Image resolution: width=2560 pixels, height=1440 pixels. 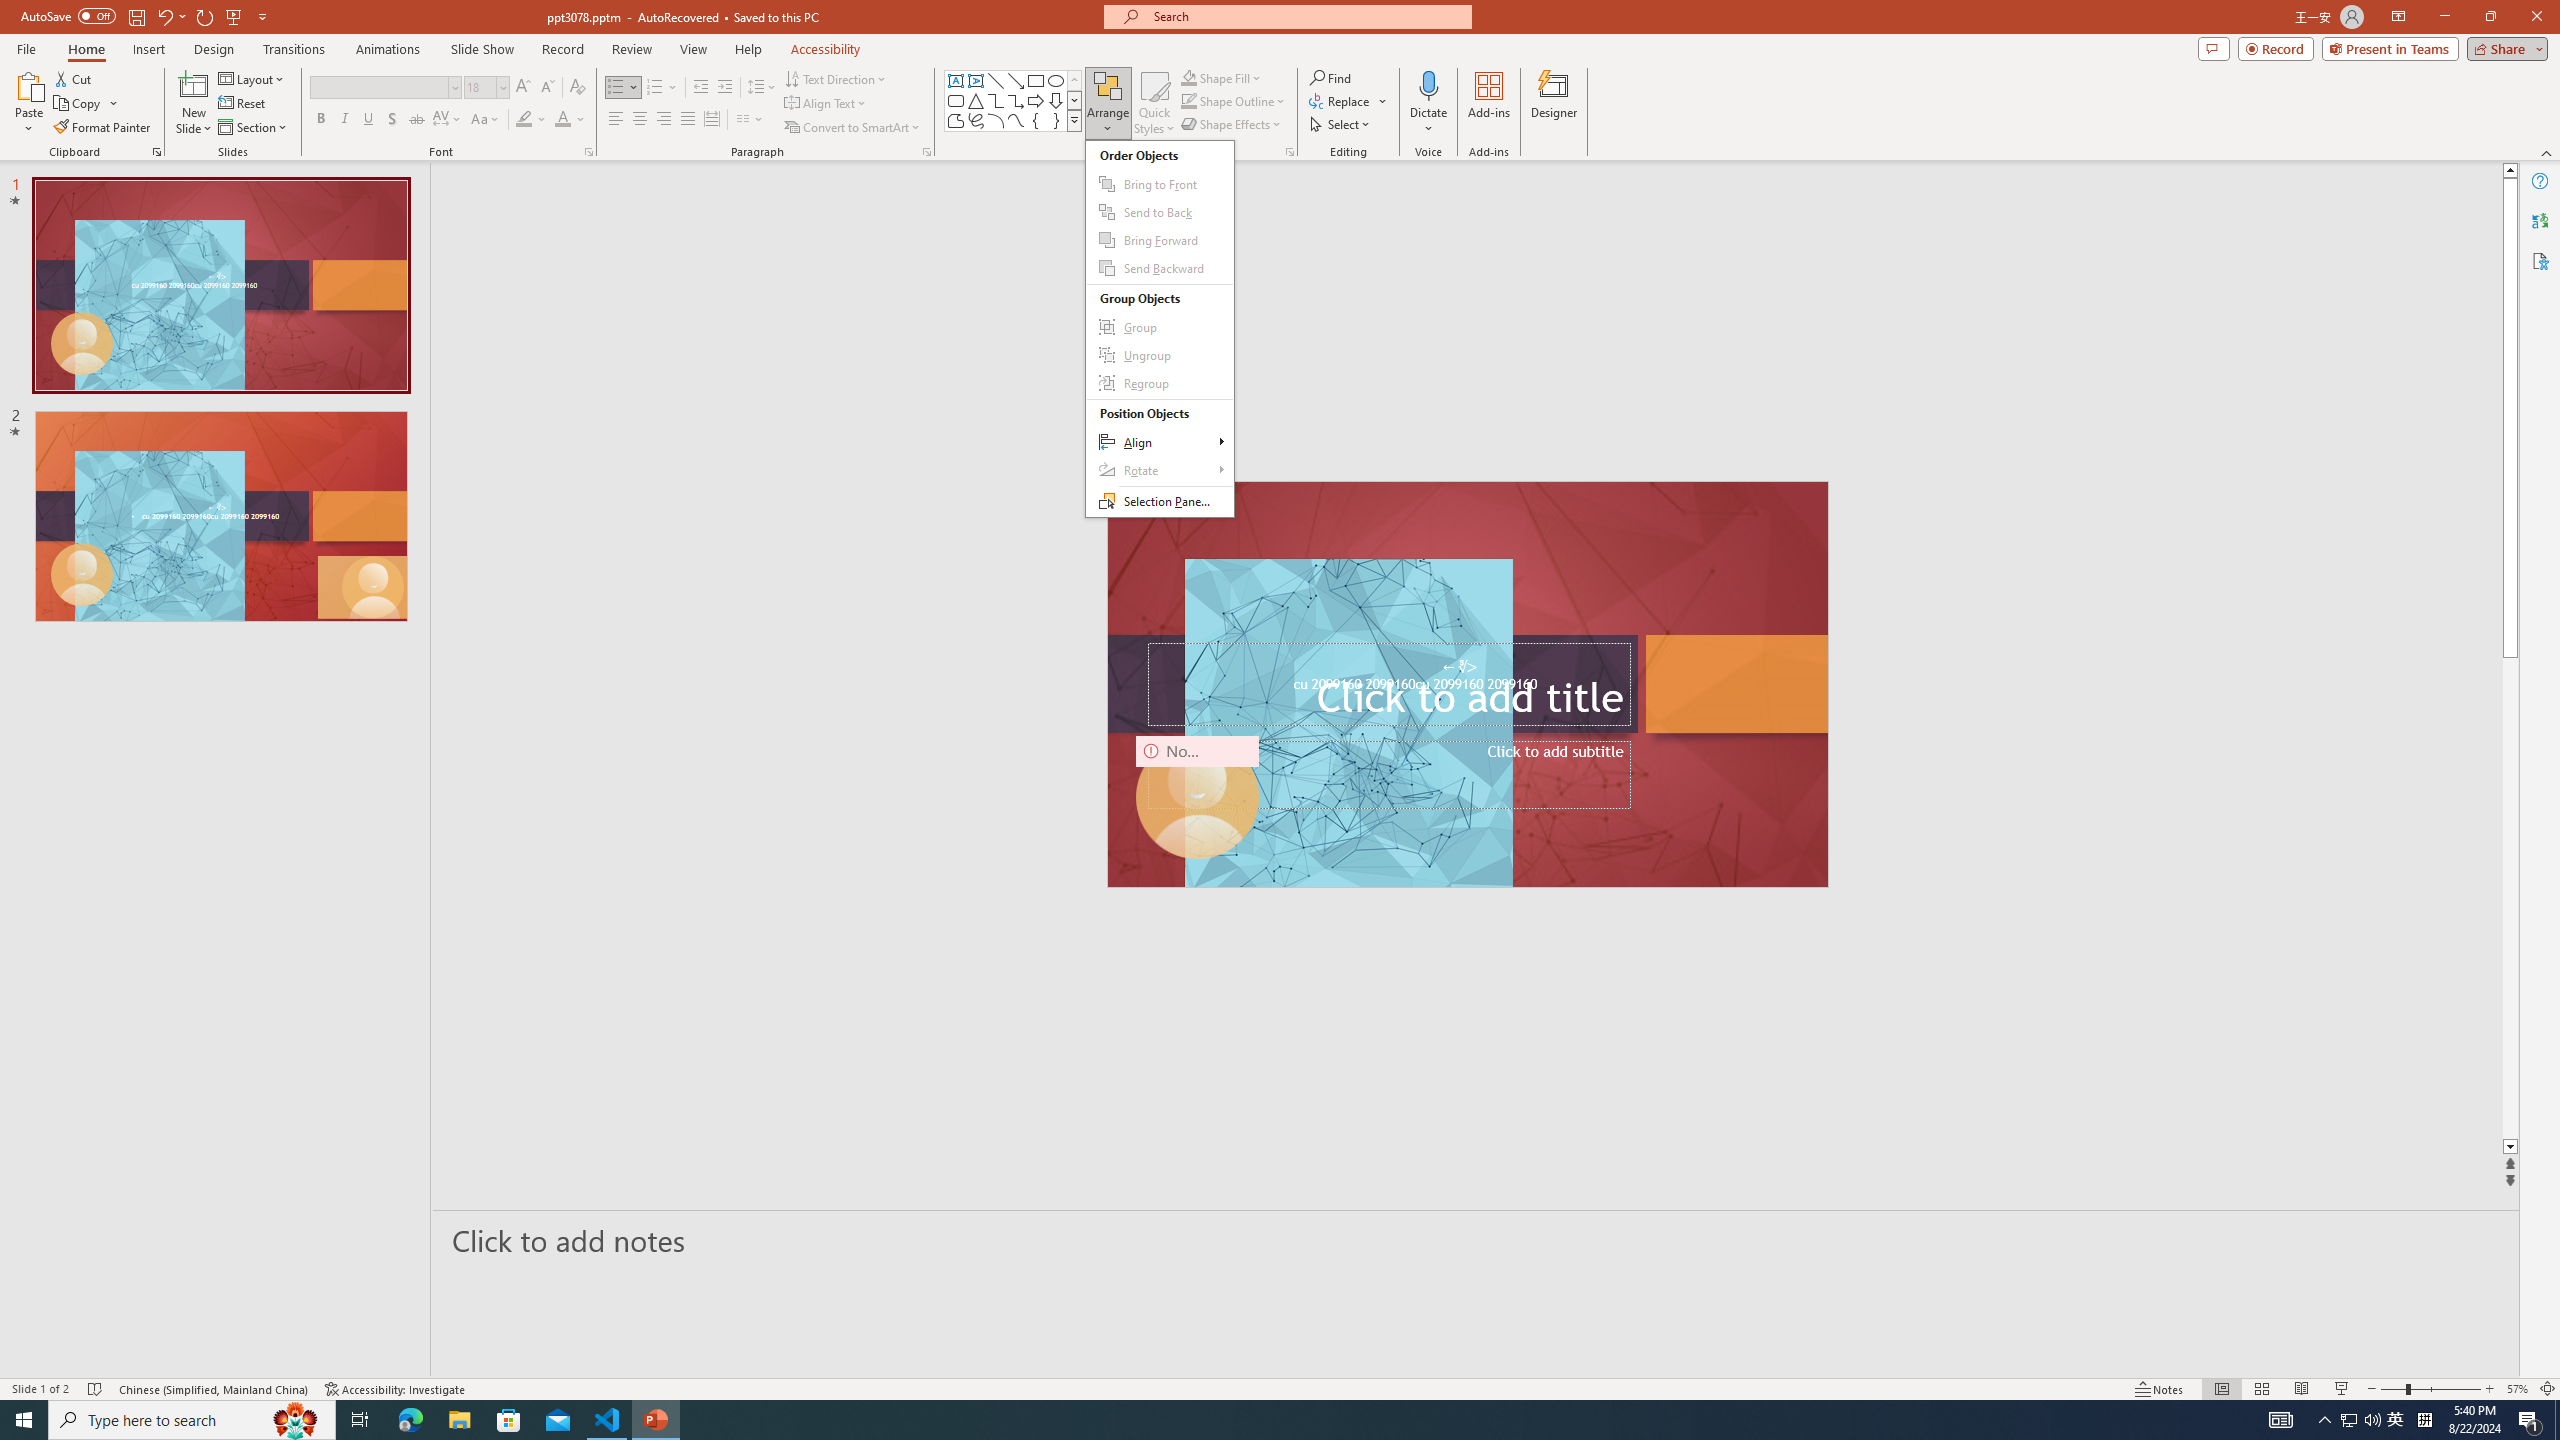 I want to click on Find..., so click(x=1330, y=78).